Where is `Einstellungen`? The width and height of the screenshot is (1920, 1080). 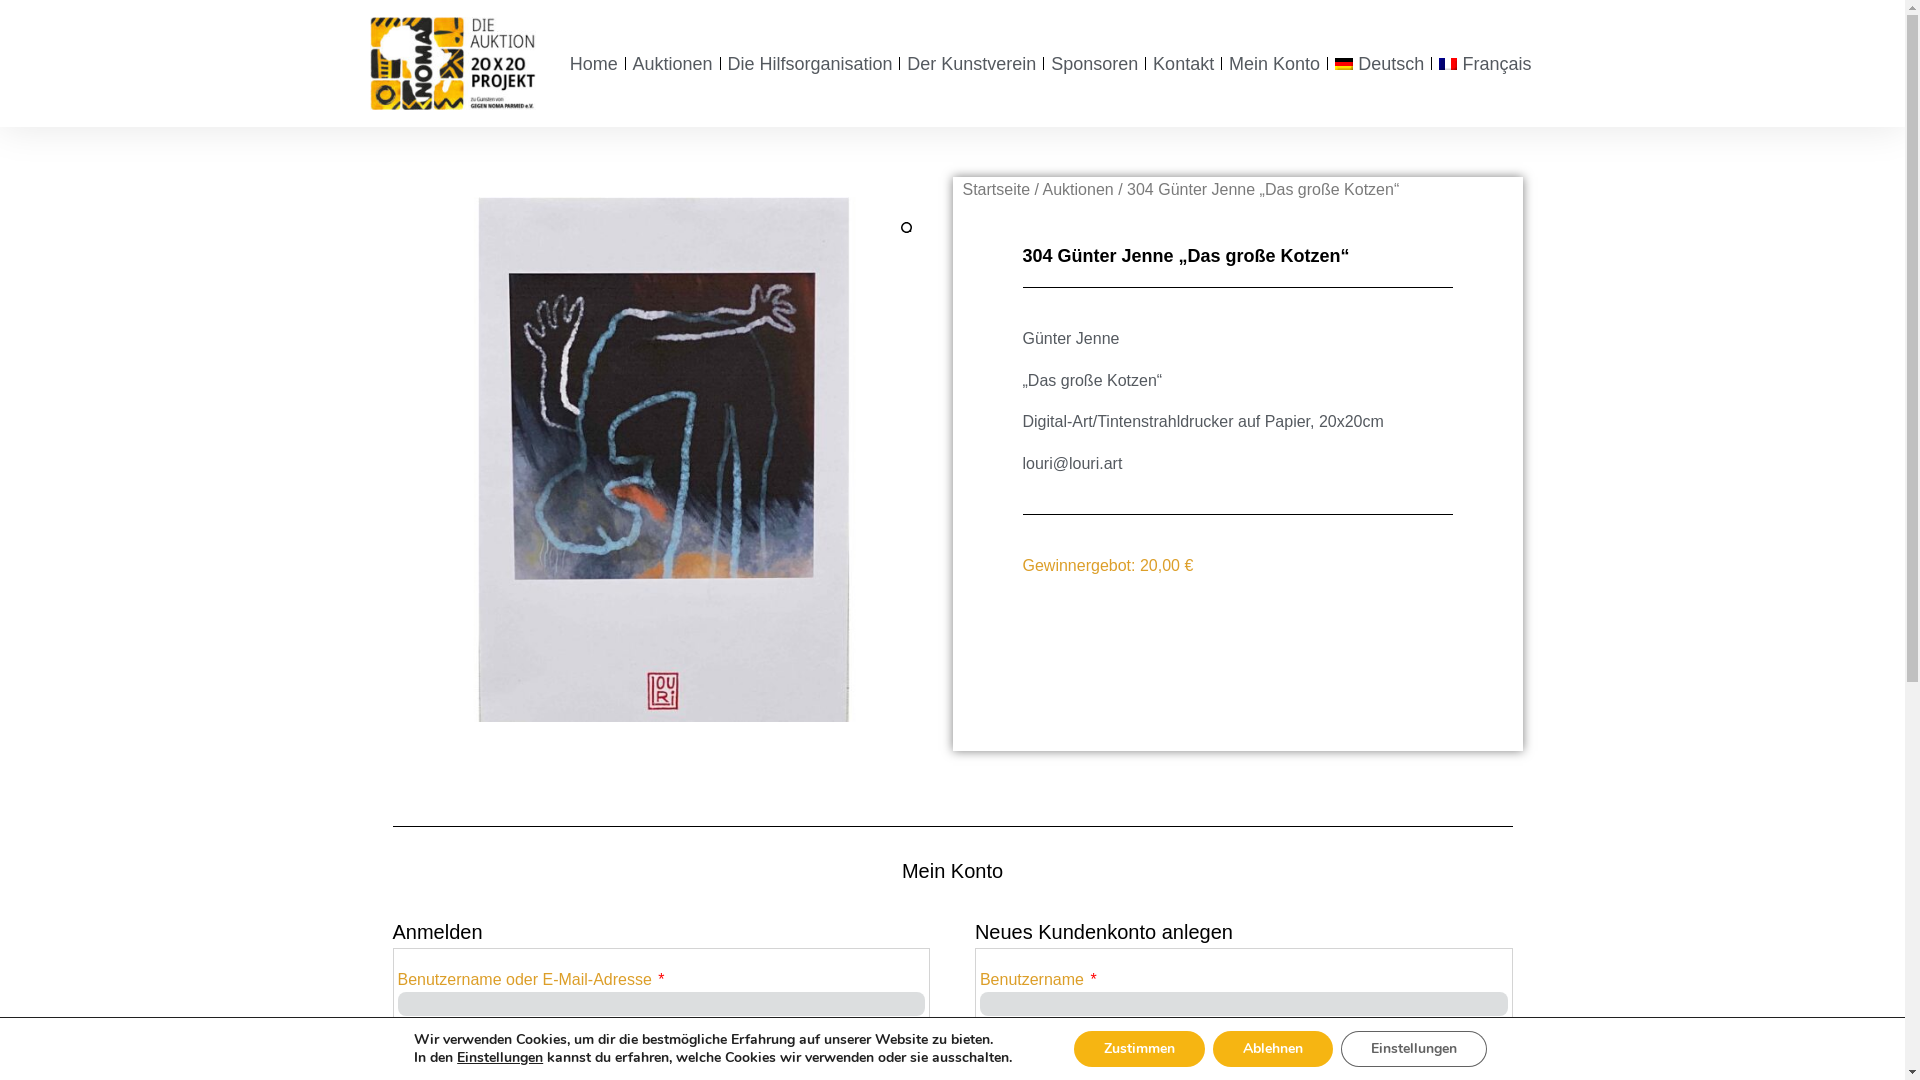
Einstellungen is located at coordinates (500, 1058).